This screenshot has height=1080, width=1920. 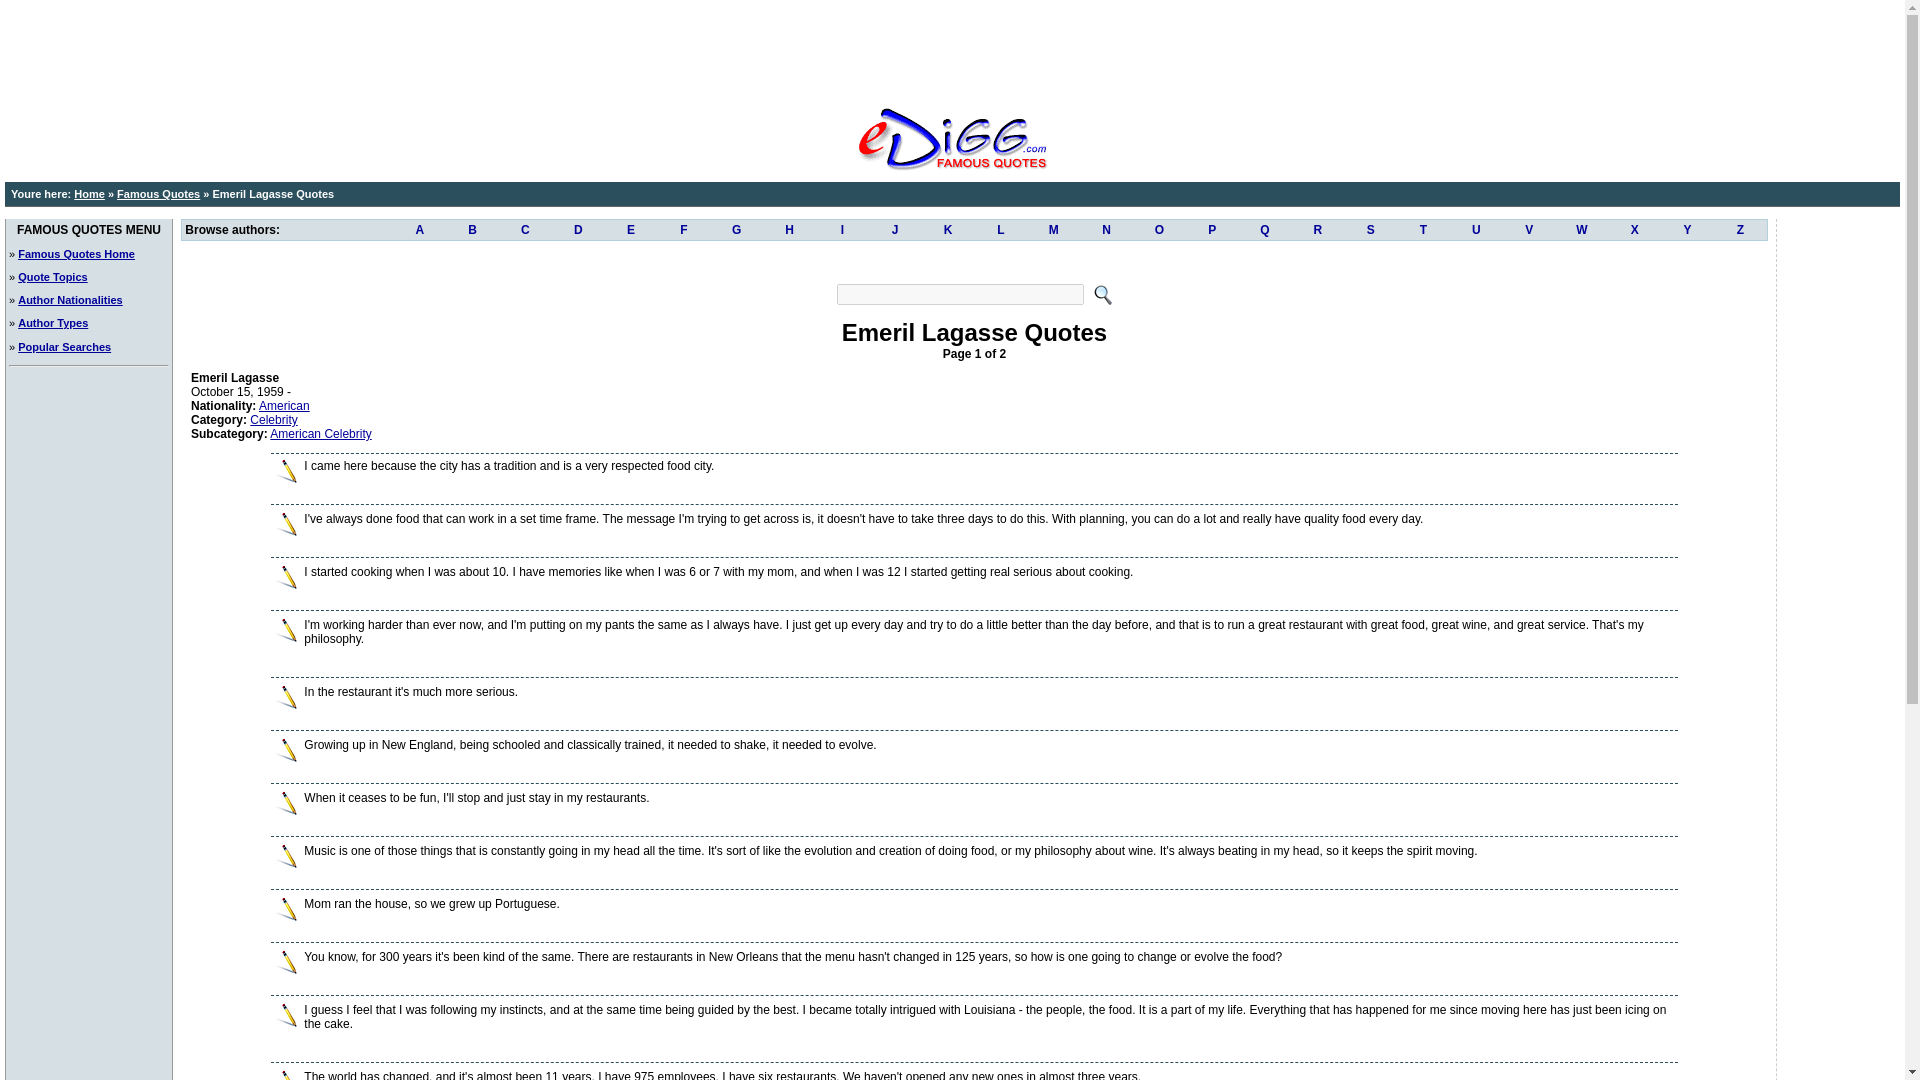 What do you see at coordinates (419, 230) in the screenshot?
I see `A` at bounding box center [419, 230].